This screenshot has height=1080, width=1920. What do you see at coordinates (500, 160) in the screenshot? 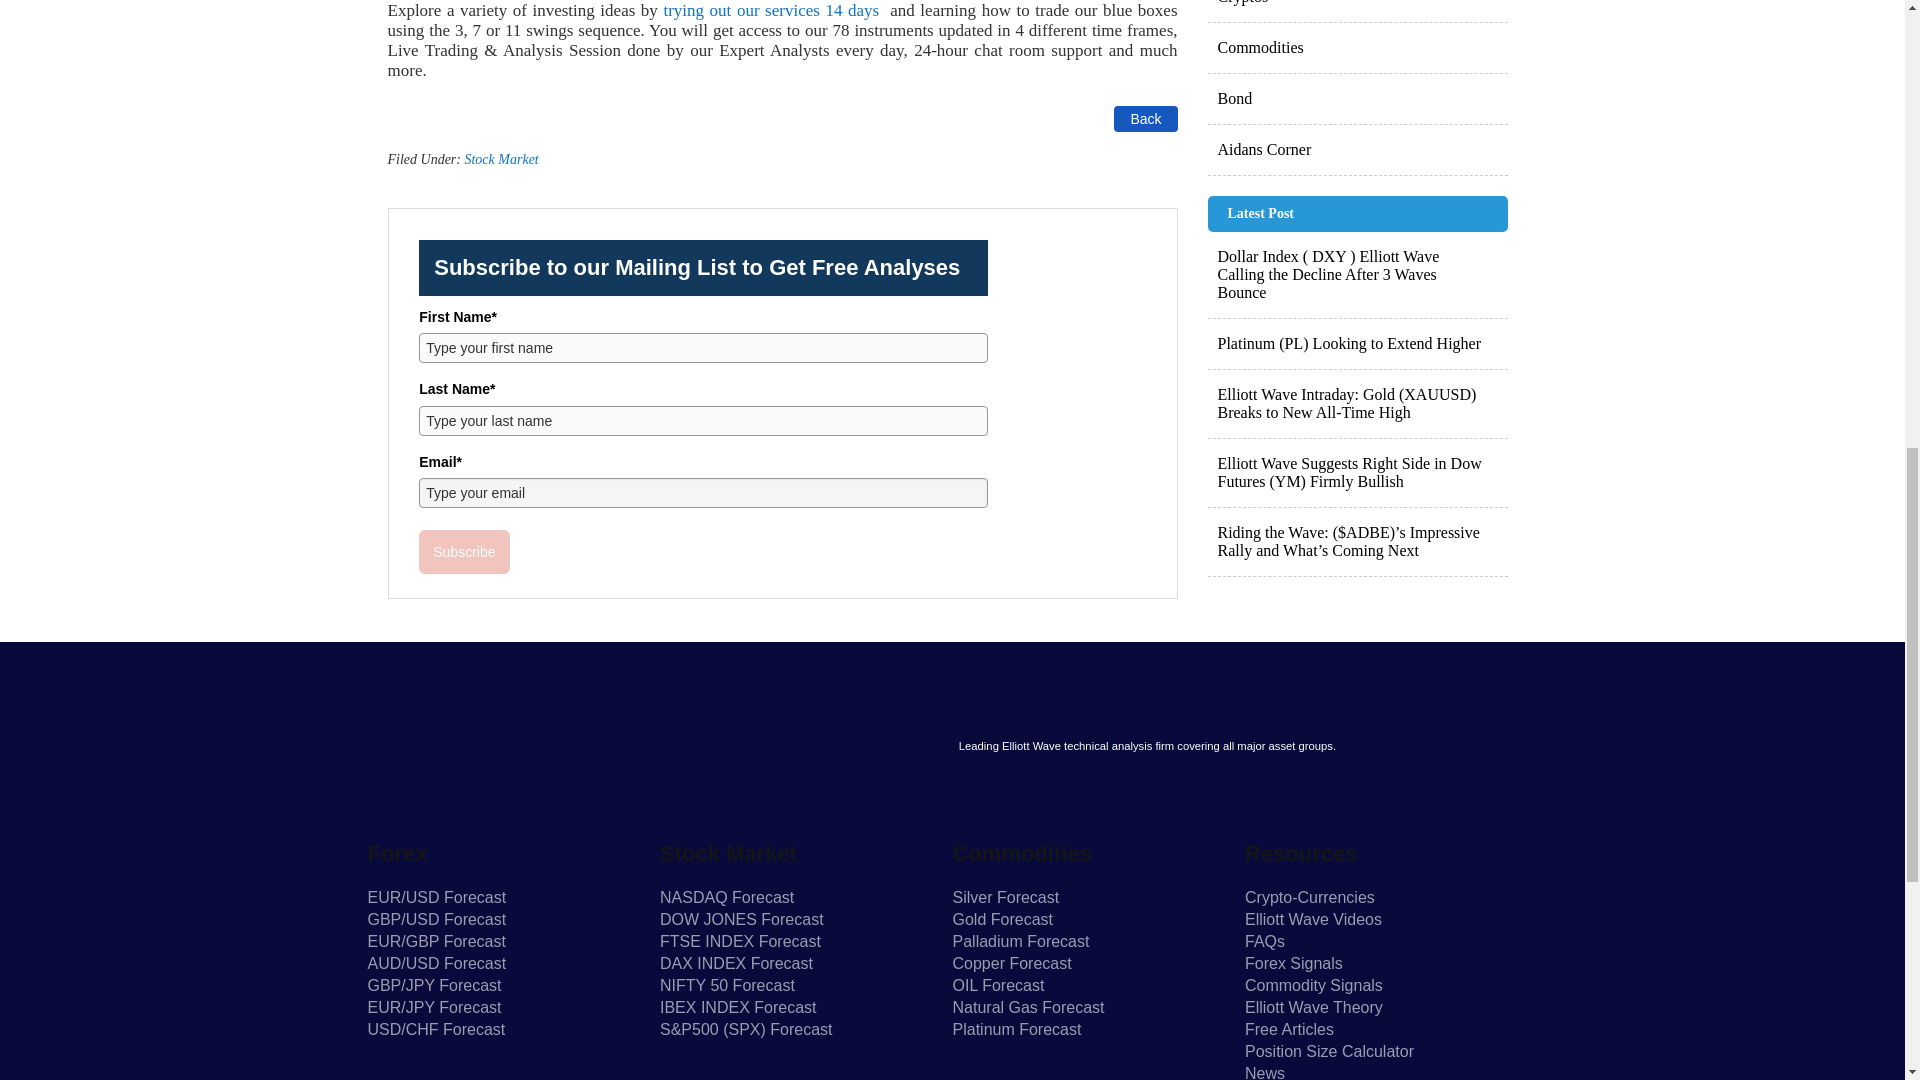
I see `Stock Market` at bounding box center [500, 160].